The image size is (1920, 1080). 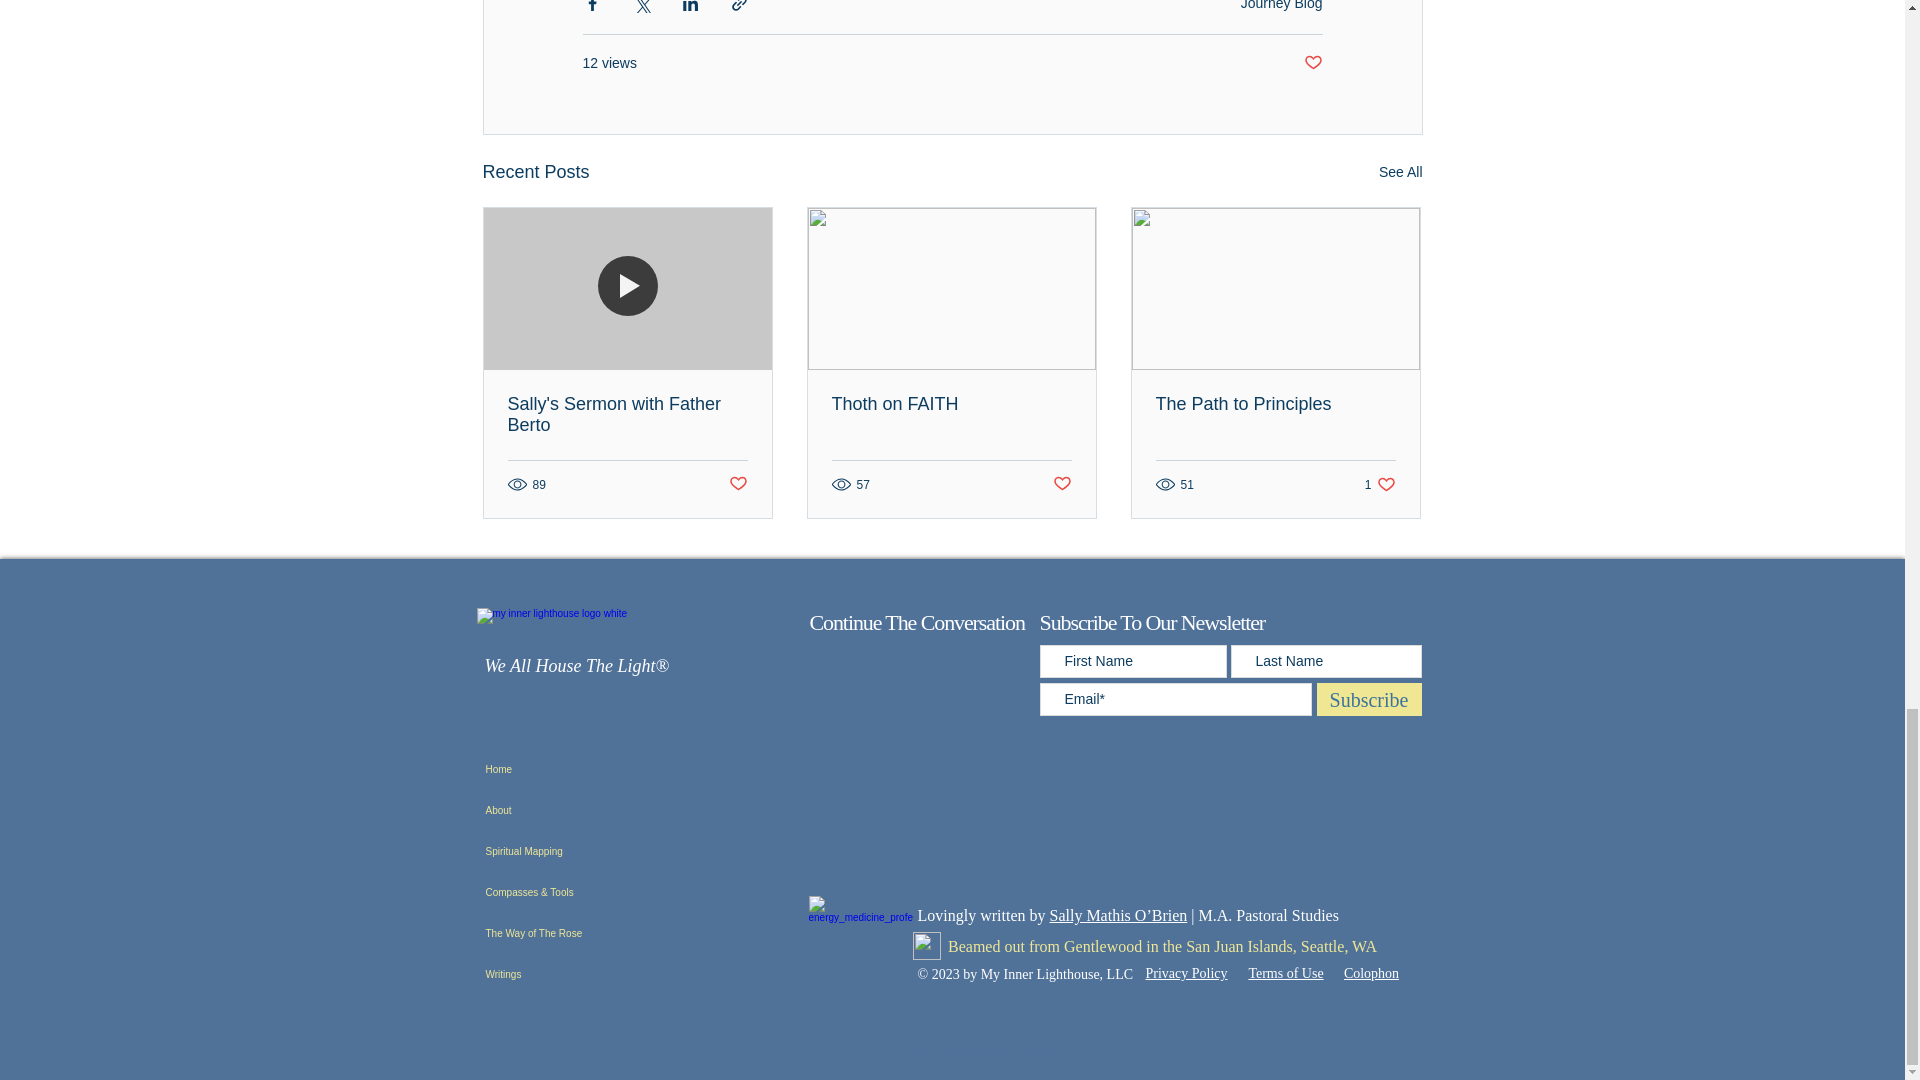 What do you see at coordinates (628, 415) in the screenshot?
I see `Sally's Sermon with Father Berto` at bounding box center [628, 415].